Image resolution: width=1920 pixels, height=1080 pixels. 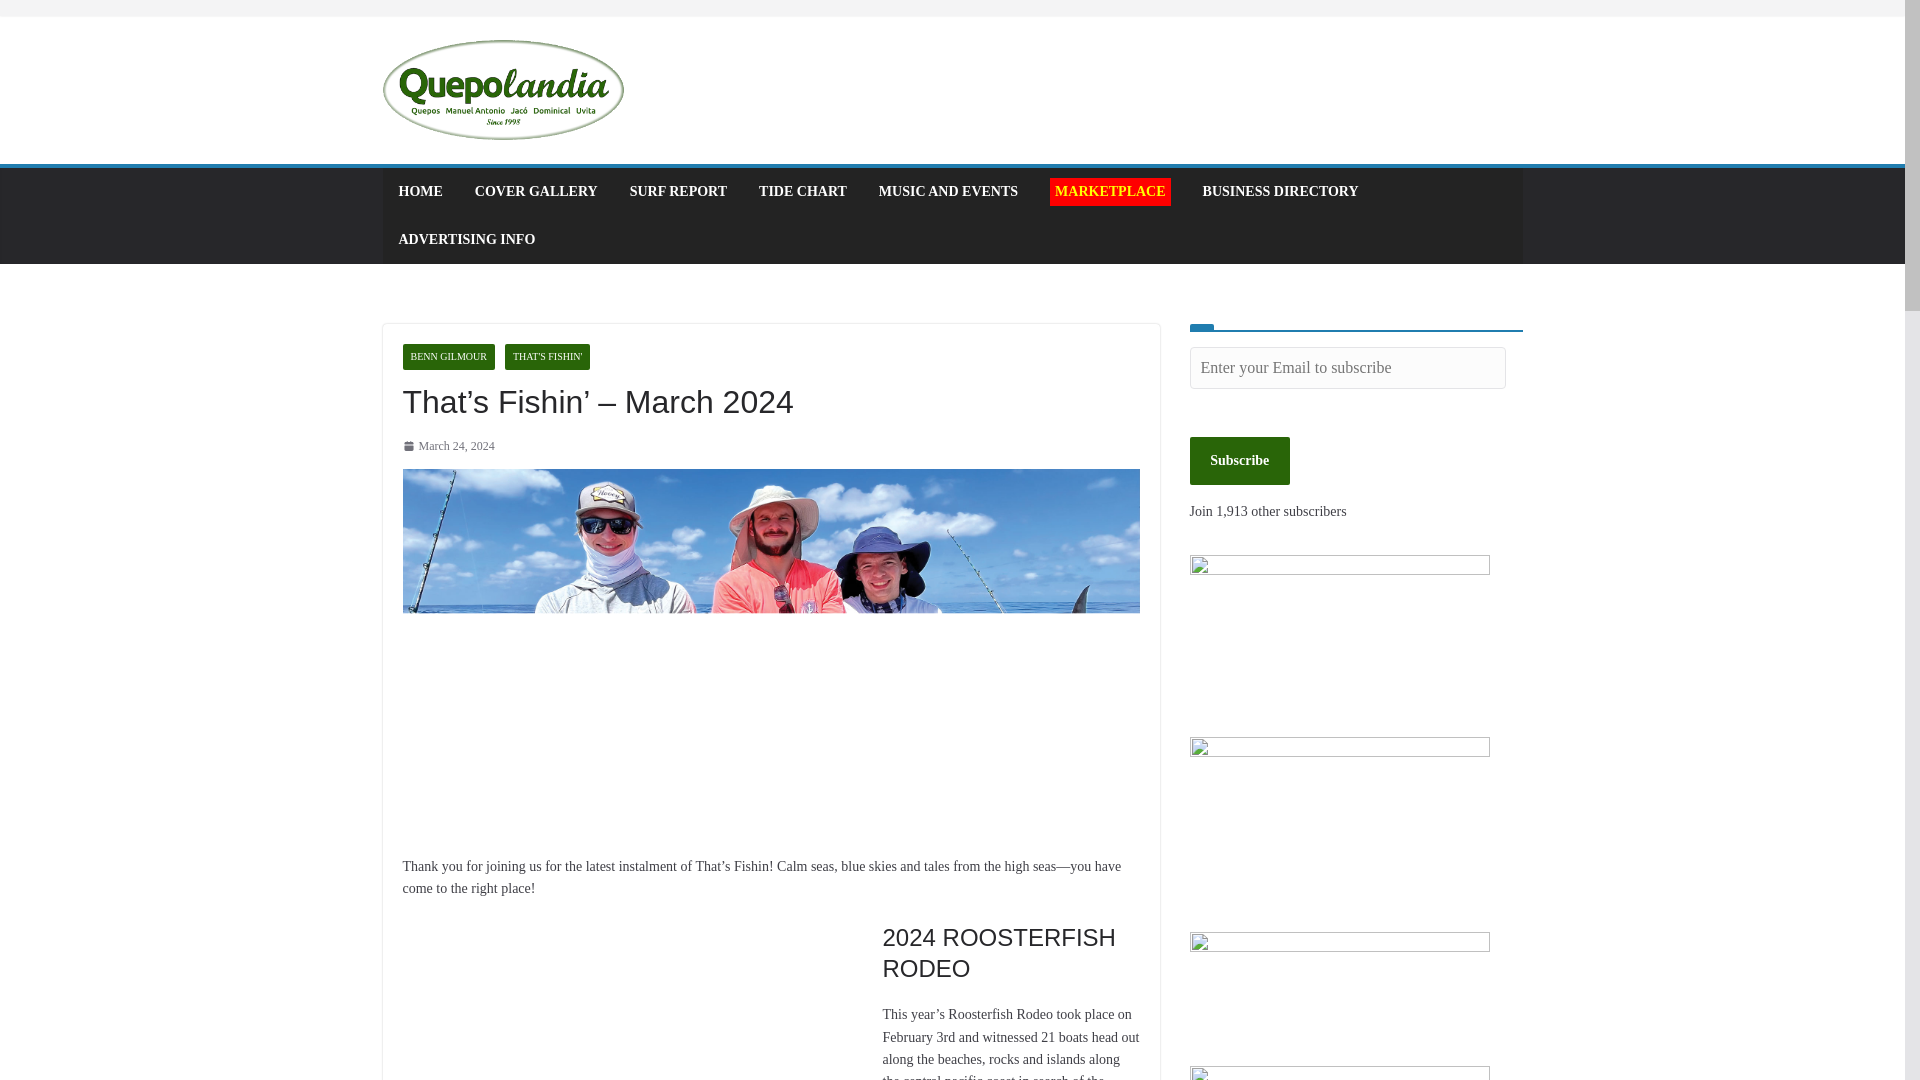 I want to click on THAT'S FISHIN', so click(x=546, y=357).